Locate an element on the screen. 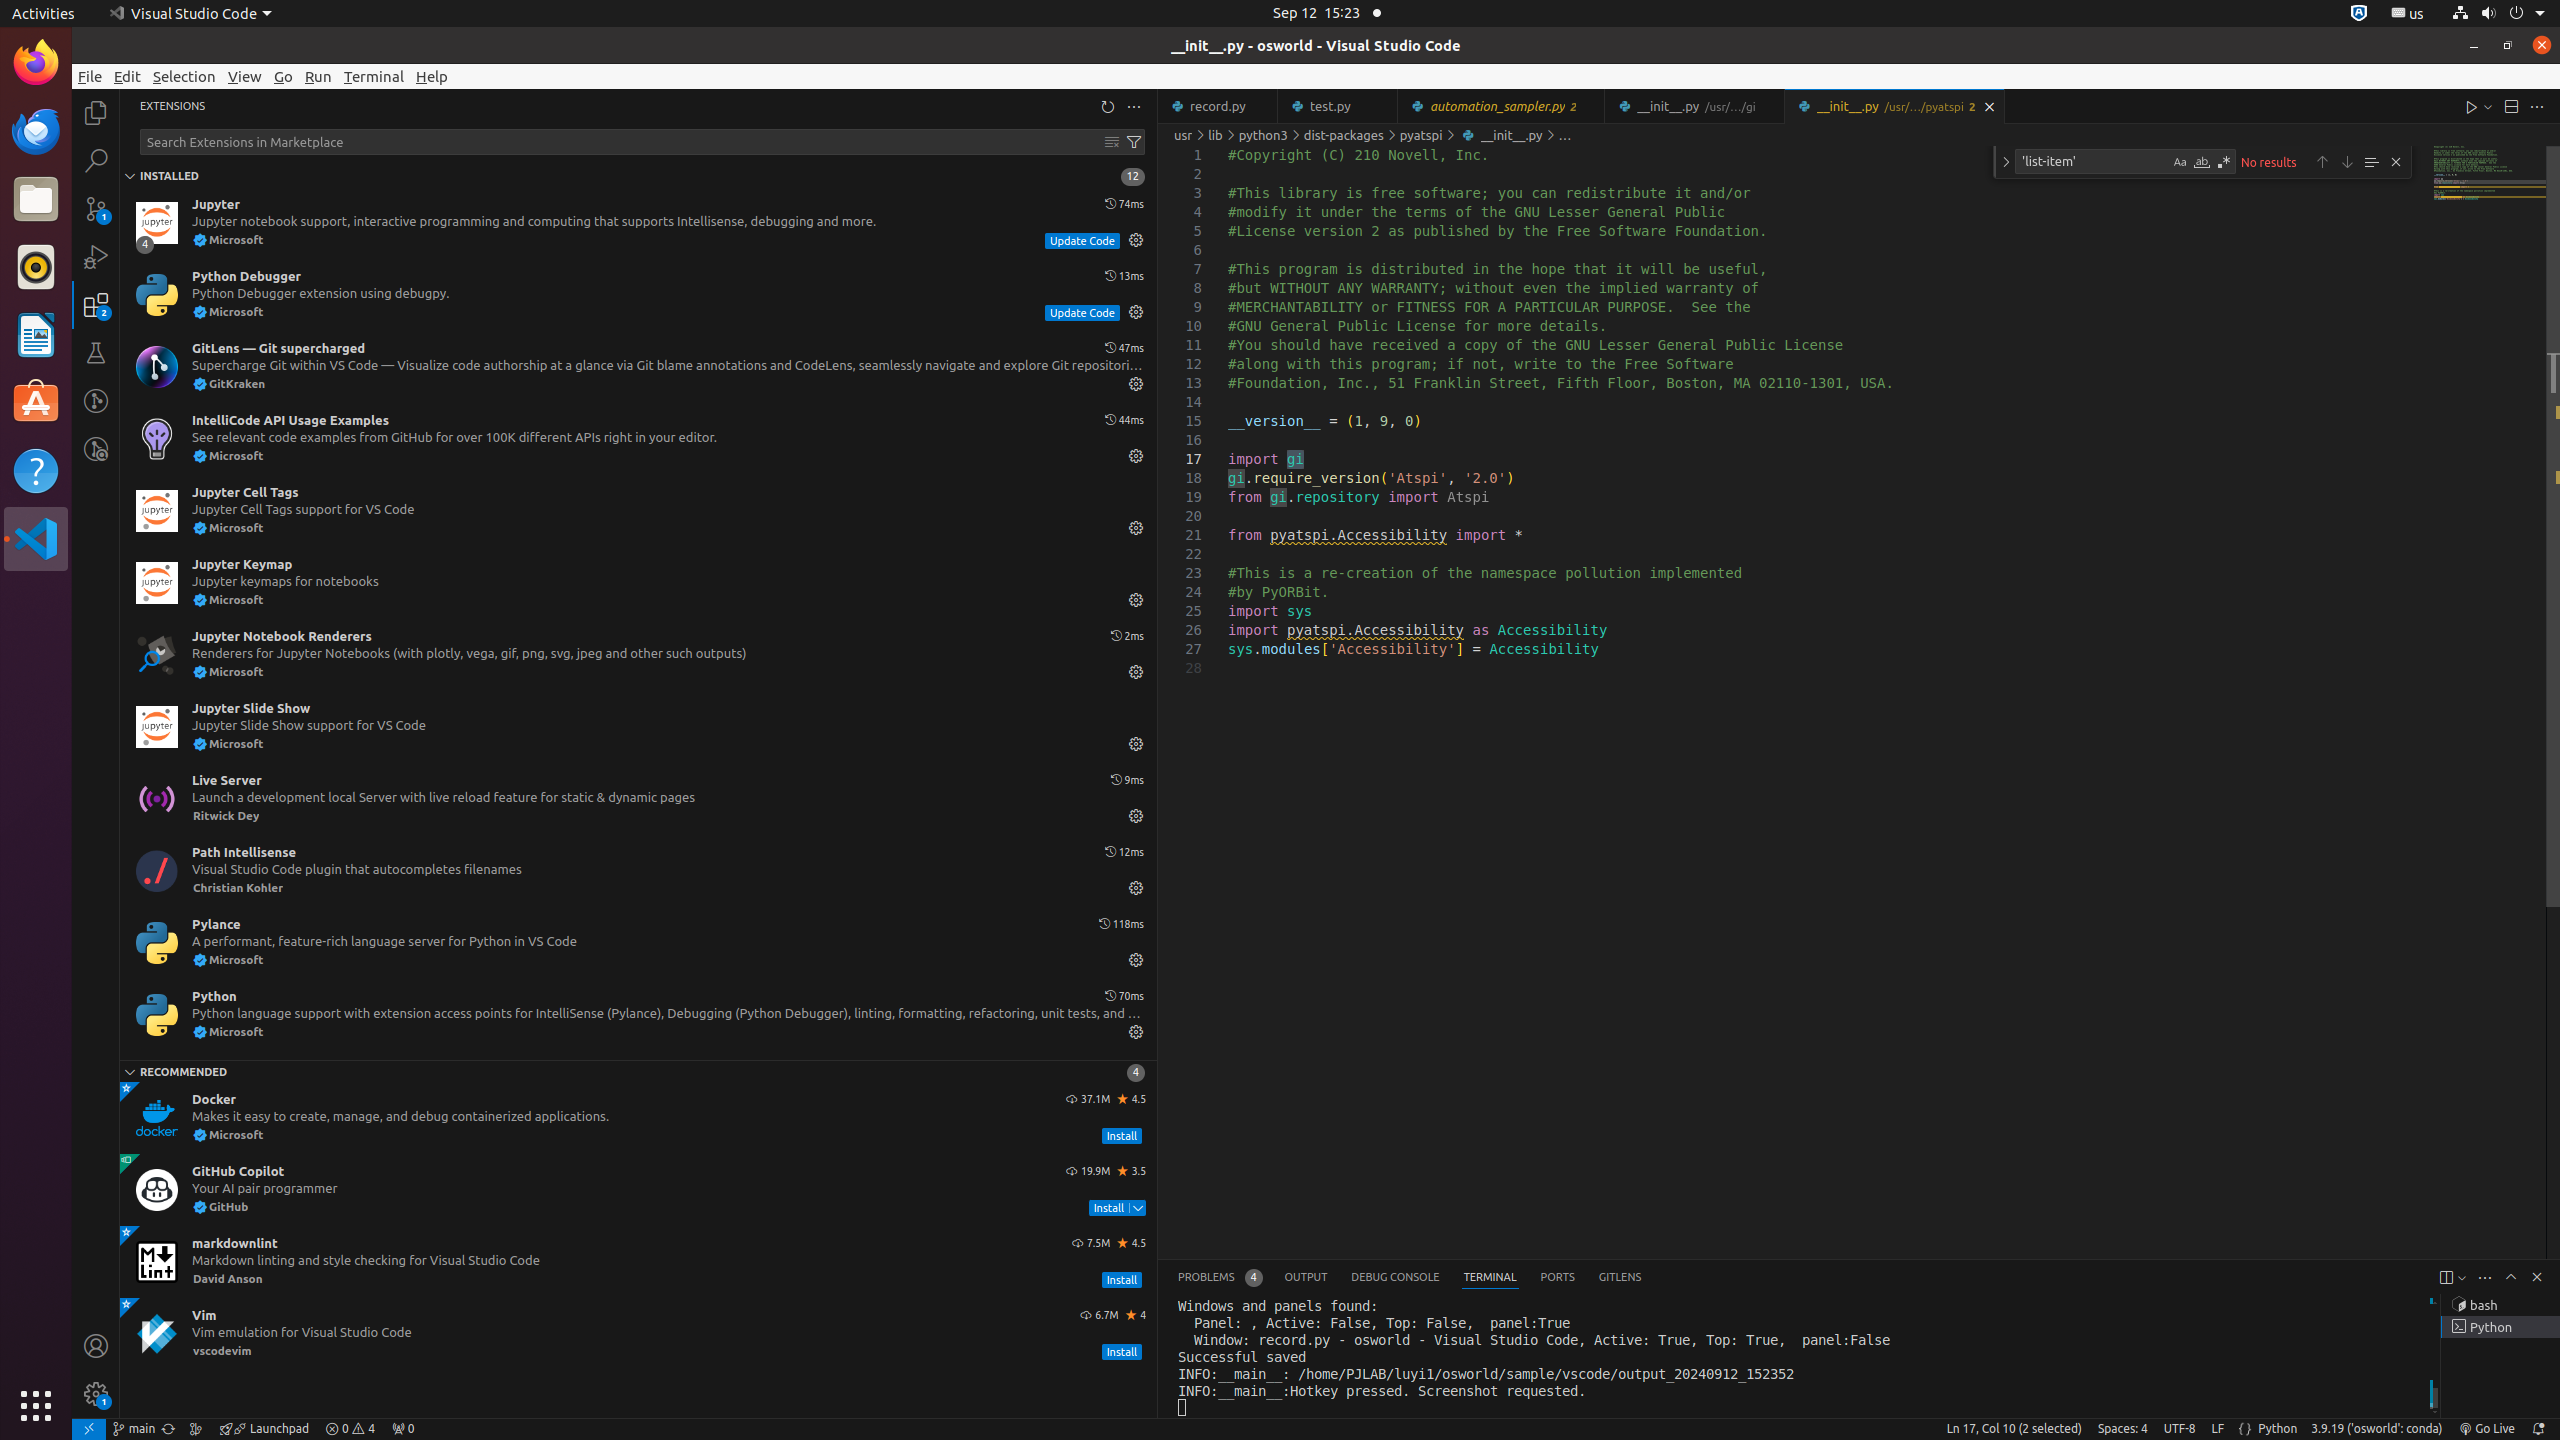 This screenshot has height=1440, width=2560. Run or Debug... is located at coordinates (2488, 106).